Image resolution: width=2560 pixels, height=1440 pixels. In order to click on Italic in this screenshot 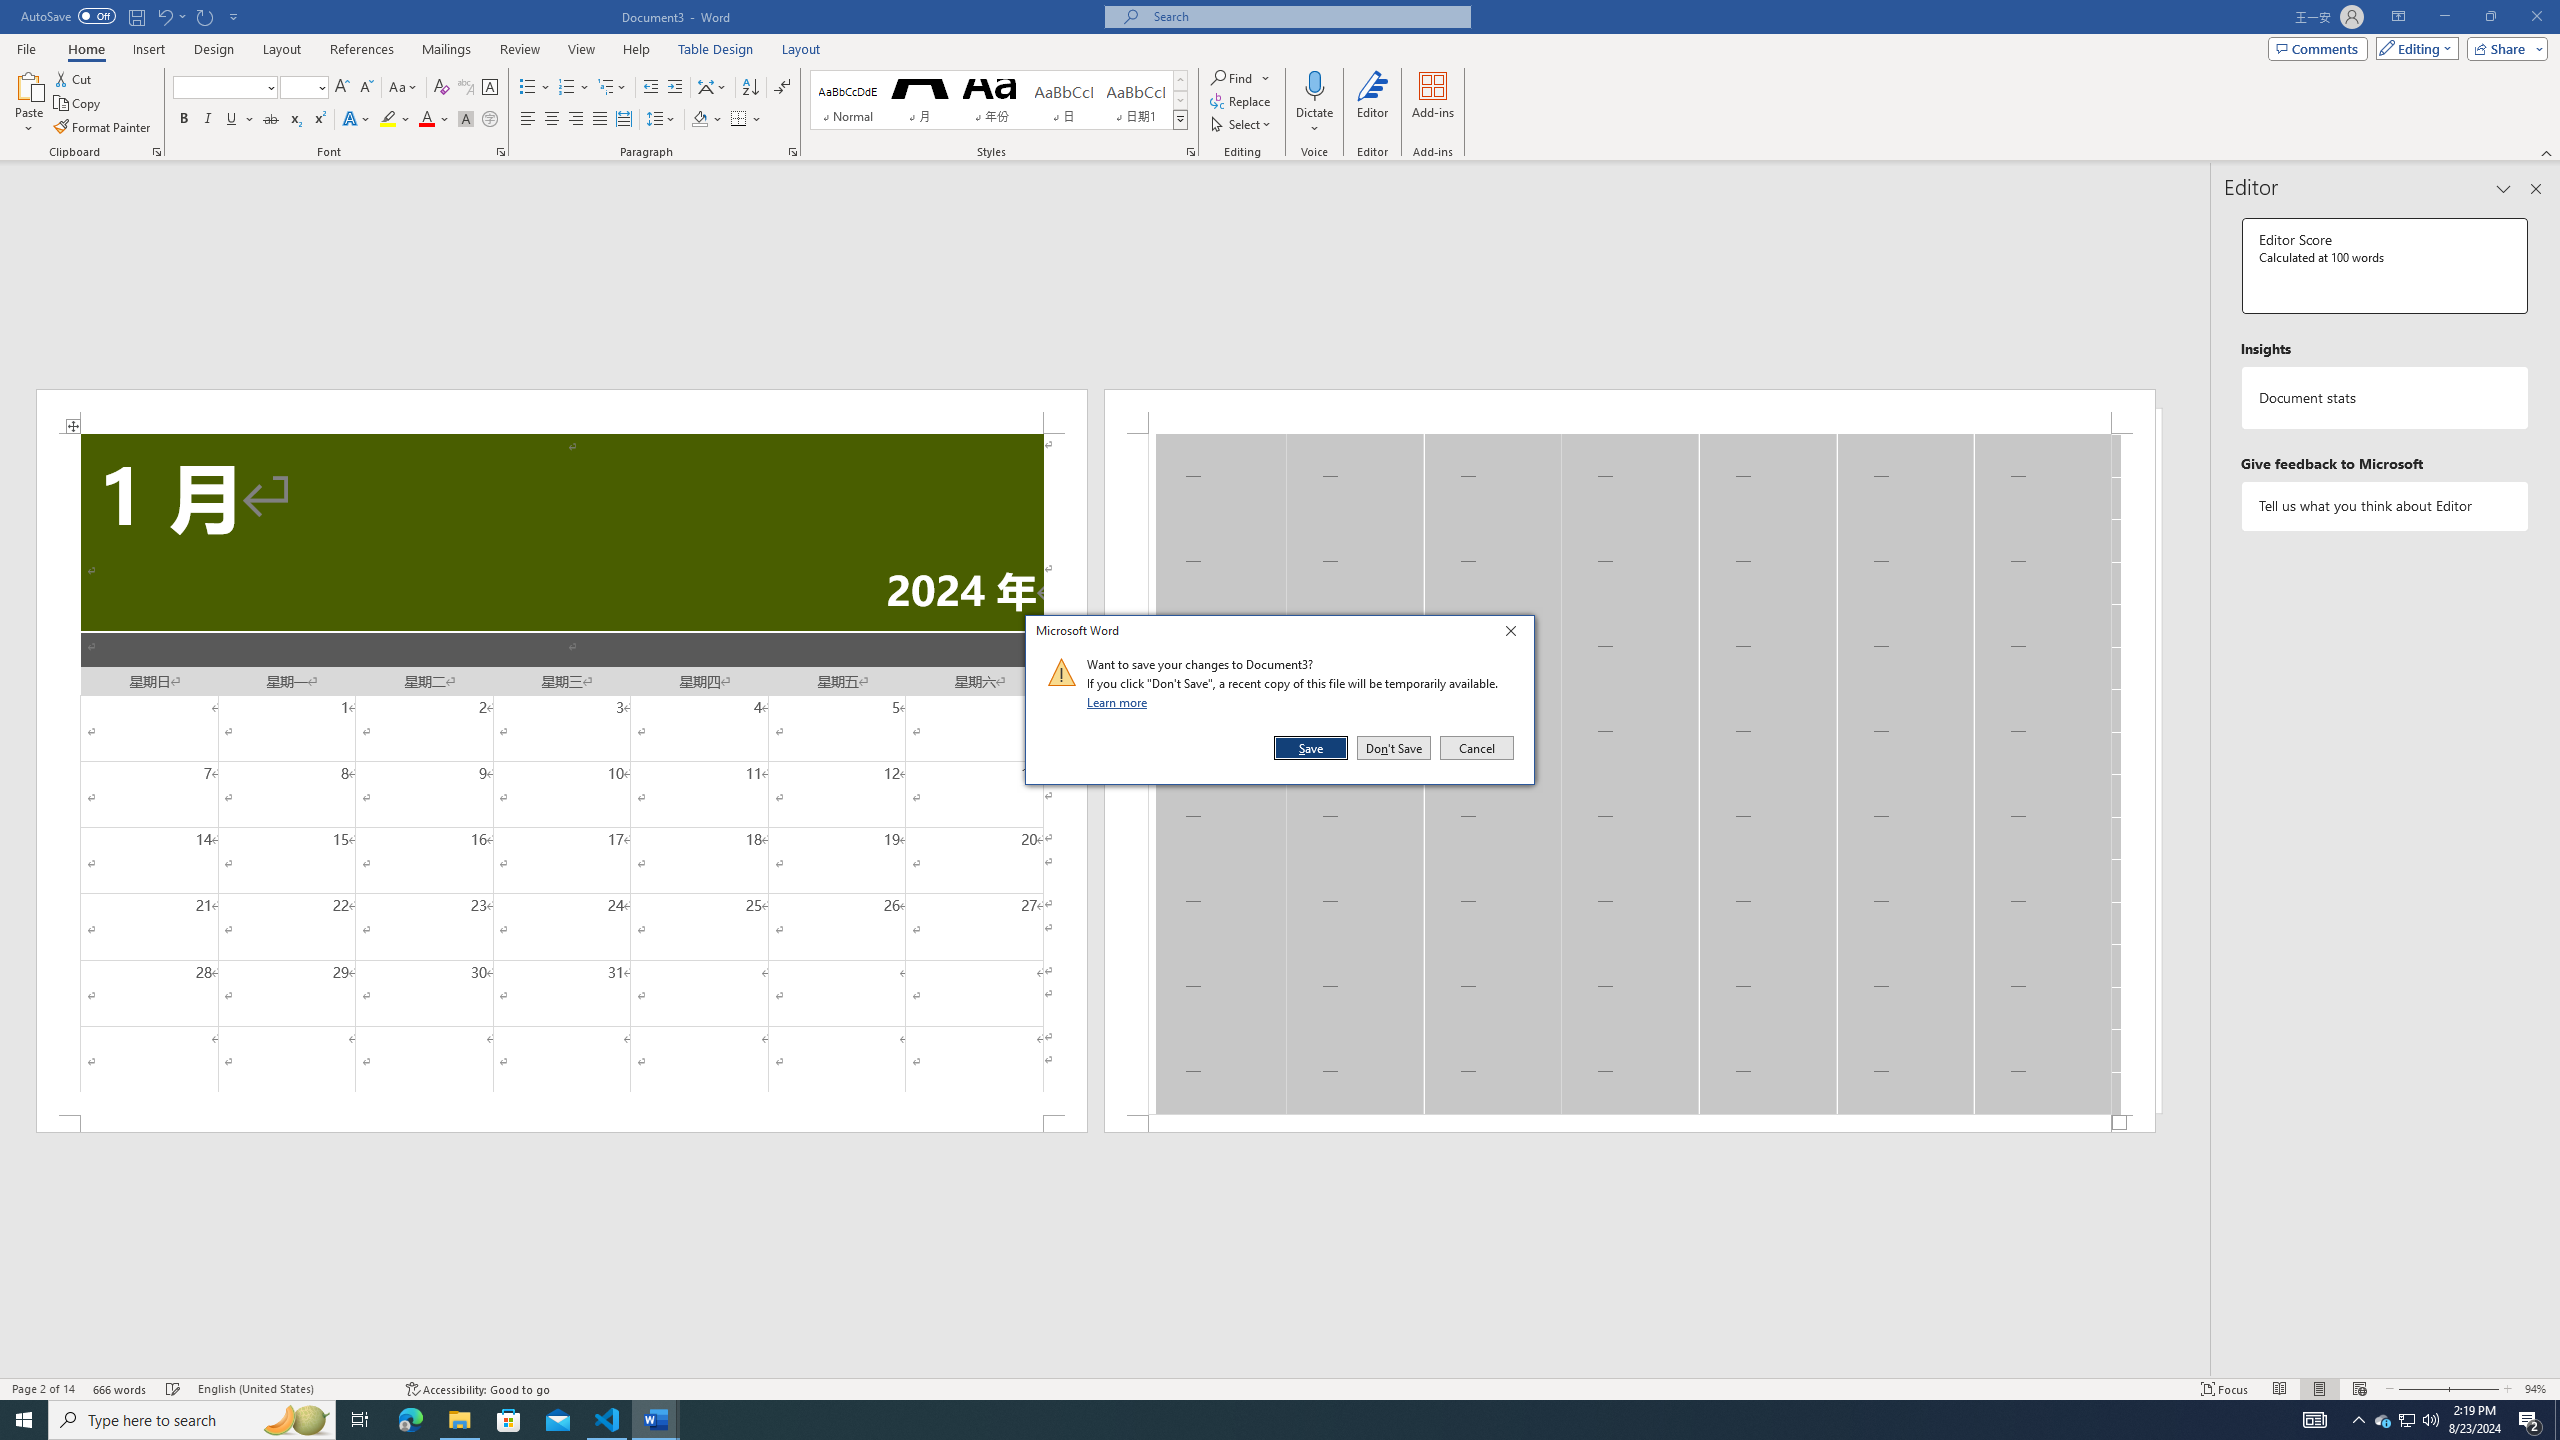, I will do `click(208, 120)`.